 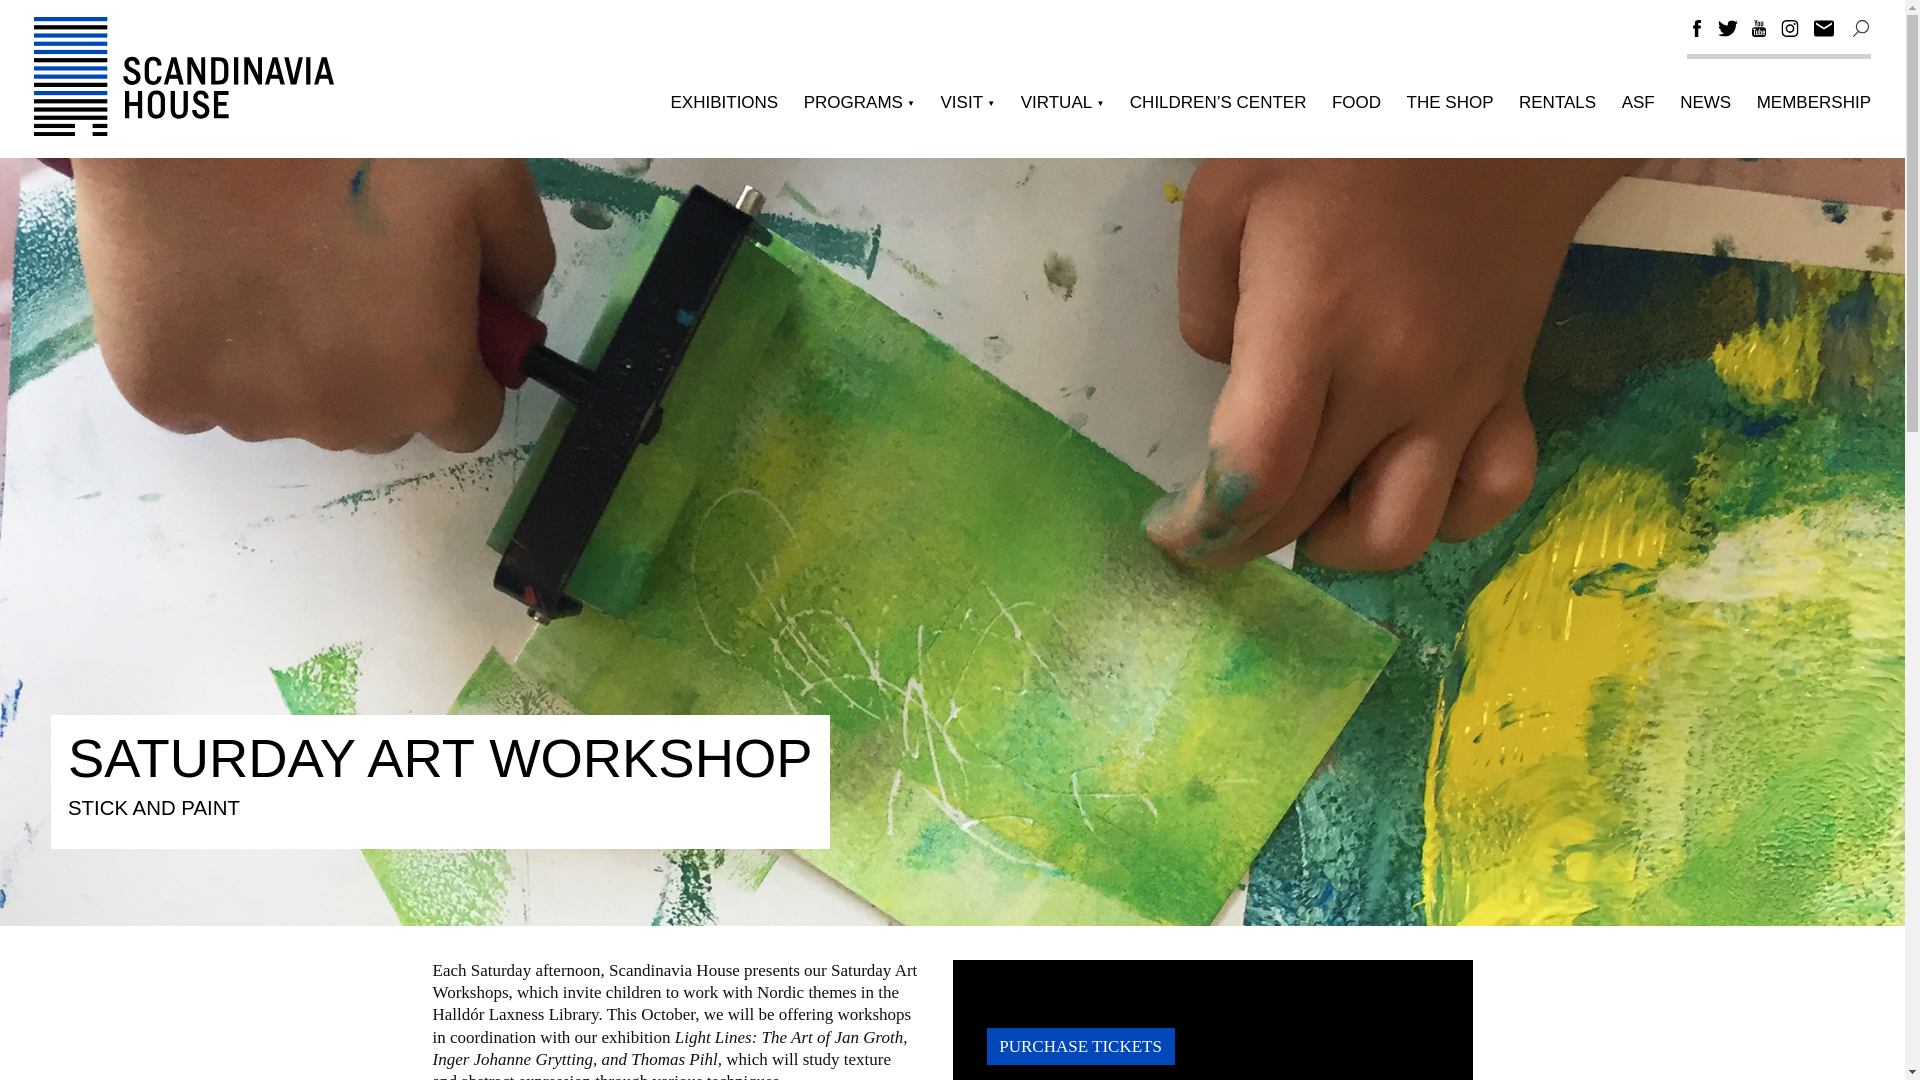 I want to click on Newsletter, so click(x=1824, y=28).